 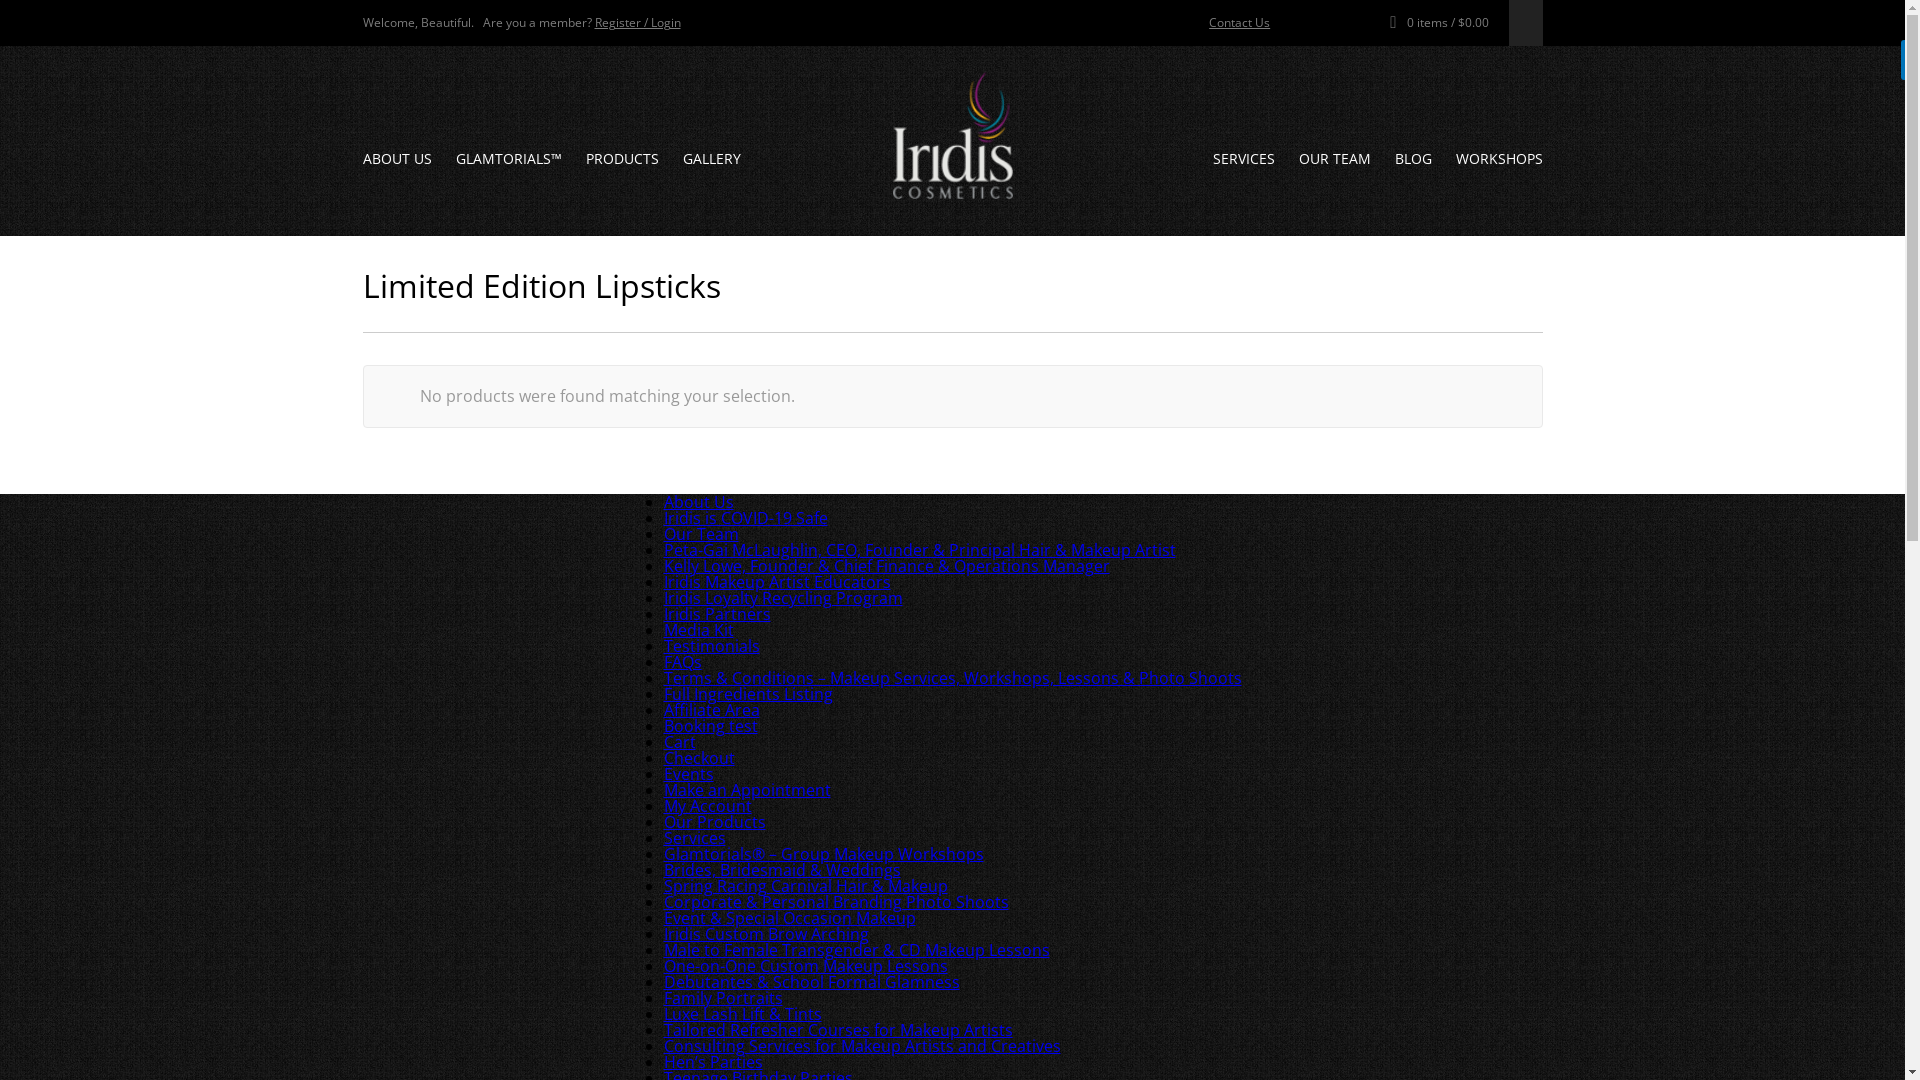 I want to click on Full Ingredients Listing, so click(x=748, y=694).